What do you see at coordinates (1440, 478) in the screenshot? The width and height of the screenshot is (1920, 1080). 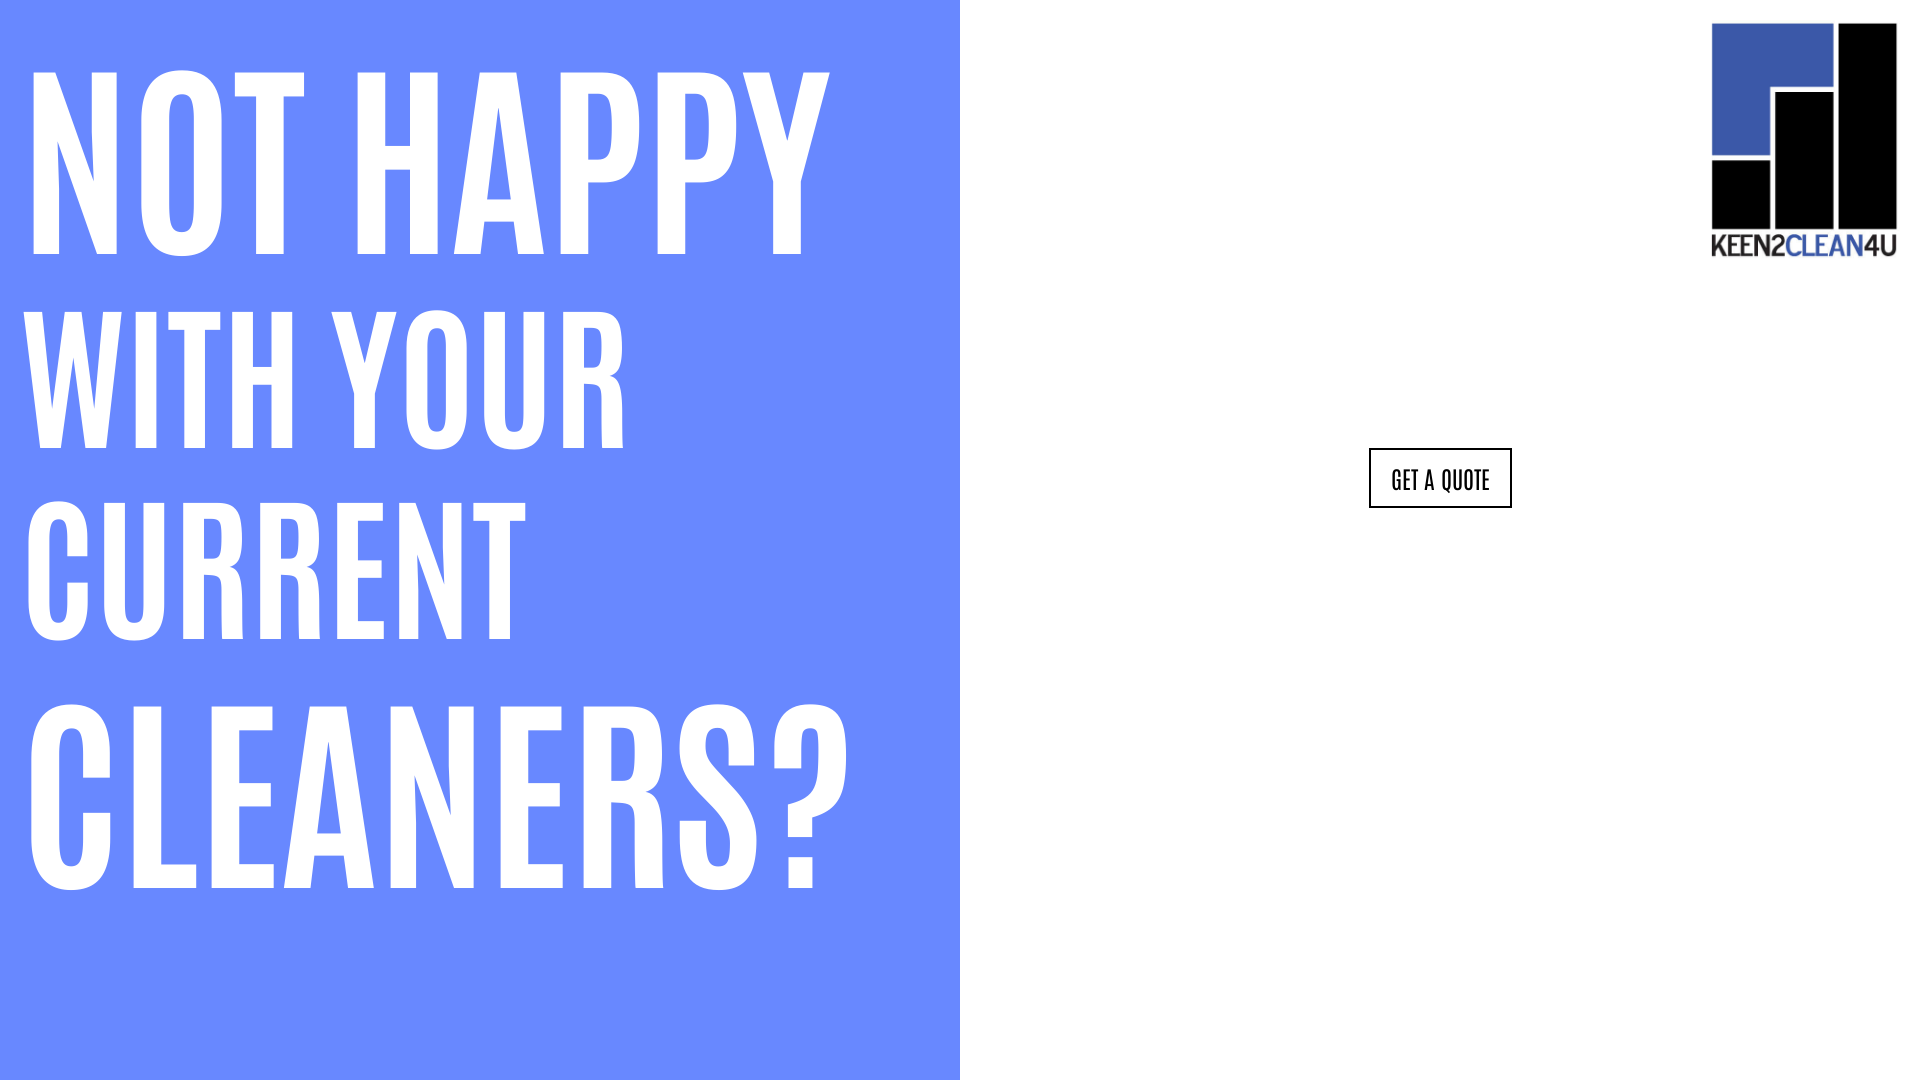 I see `GET A QUOTE` at bounding box center [1440, 478].